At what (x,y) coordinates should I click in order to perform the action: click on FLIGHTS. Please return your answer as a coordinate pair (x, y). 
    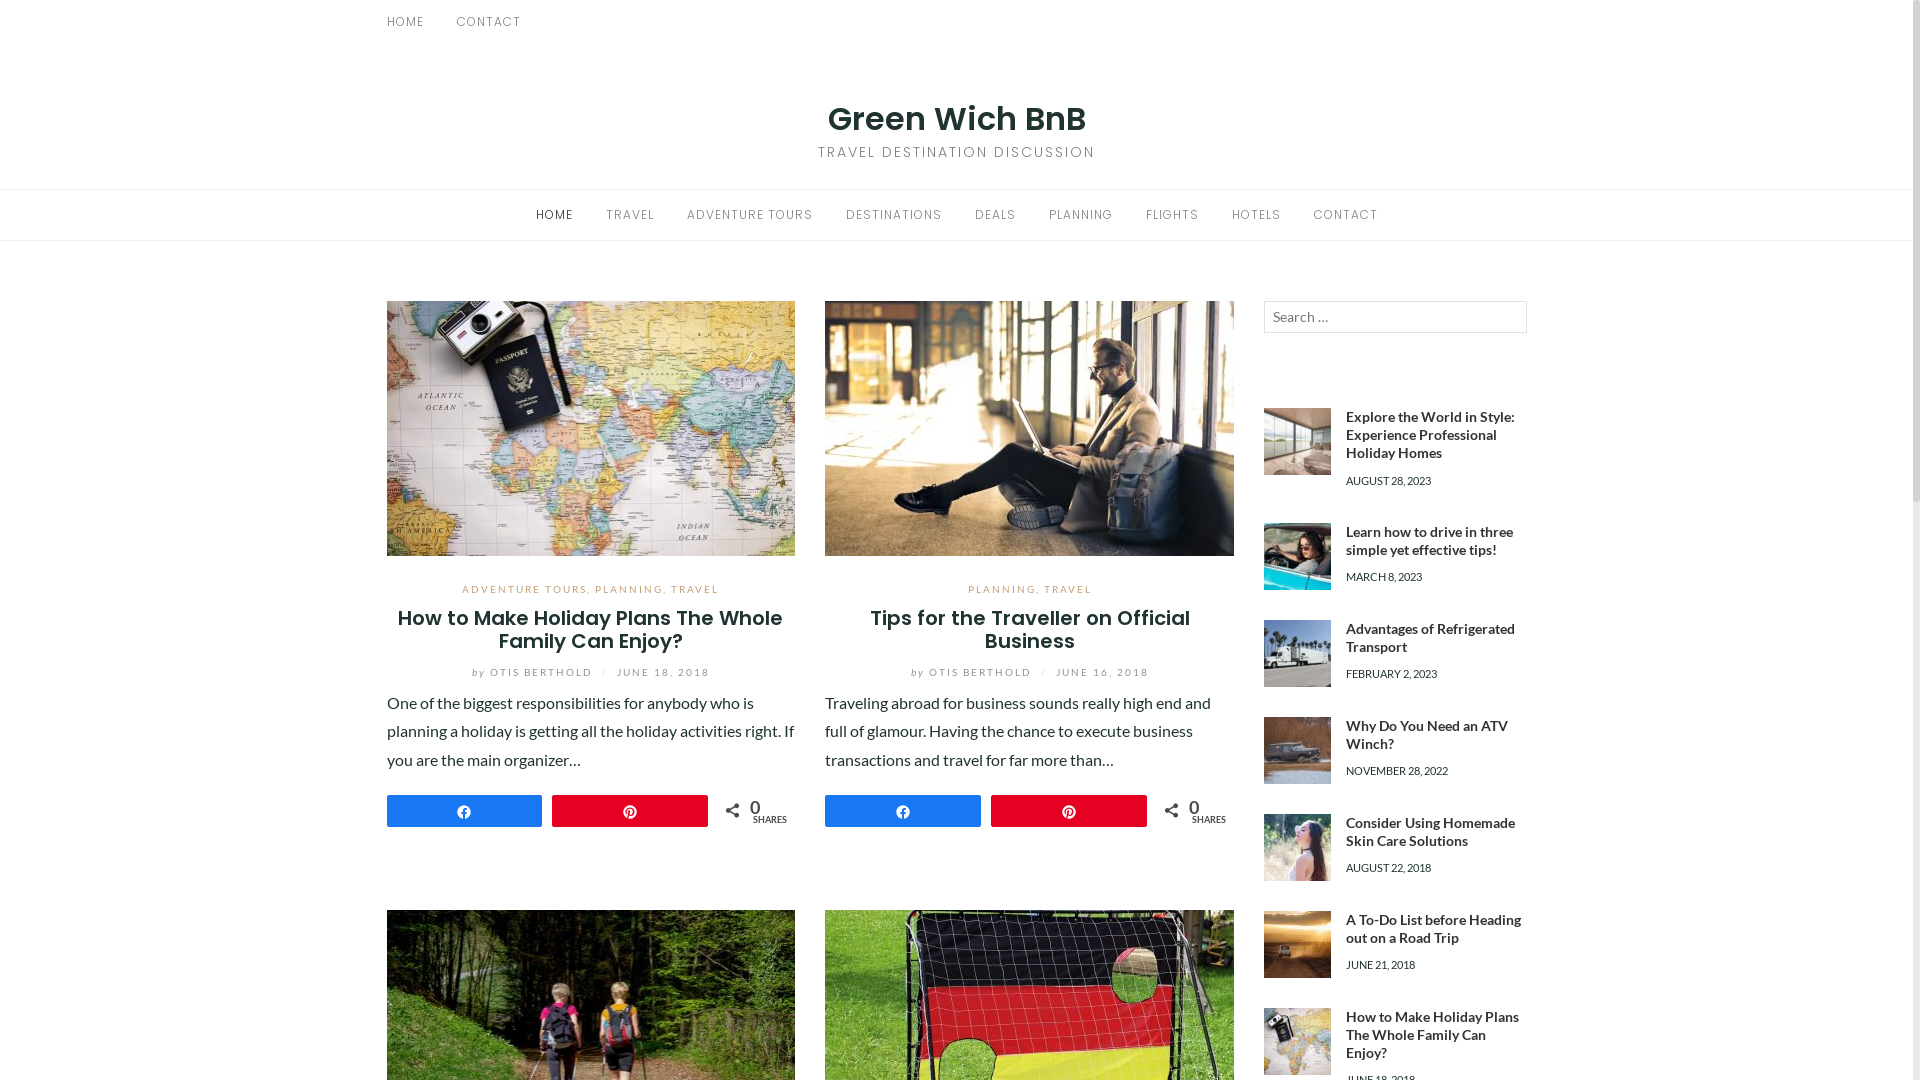
    Looking at the image, I should click on (1172, 214).